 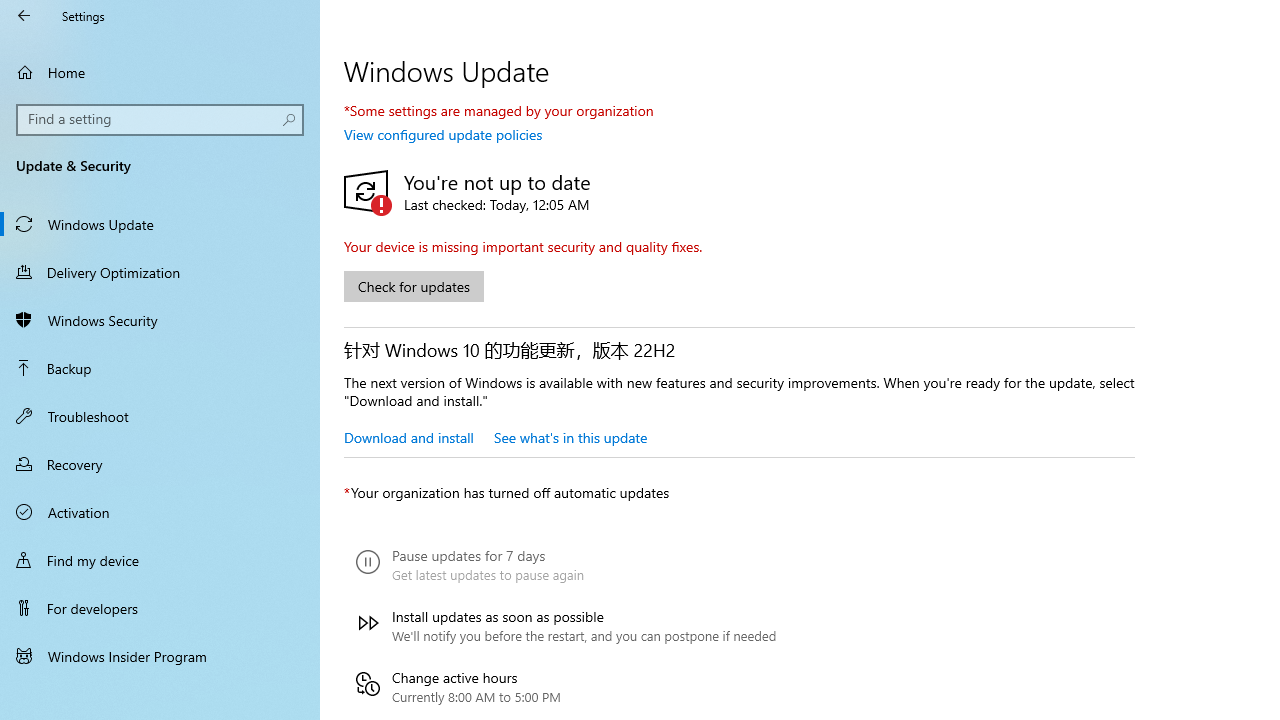 What do you see at coordinates (160, 368) in the screenshot?
I see `Backup` at bounding box center [160, 368].